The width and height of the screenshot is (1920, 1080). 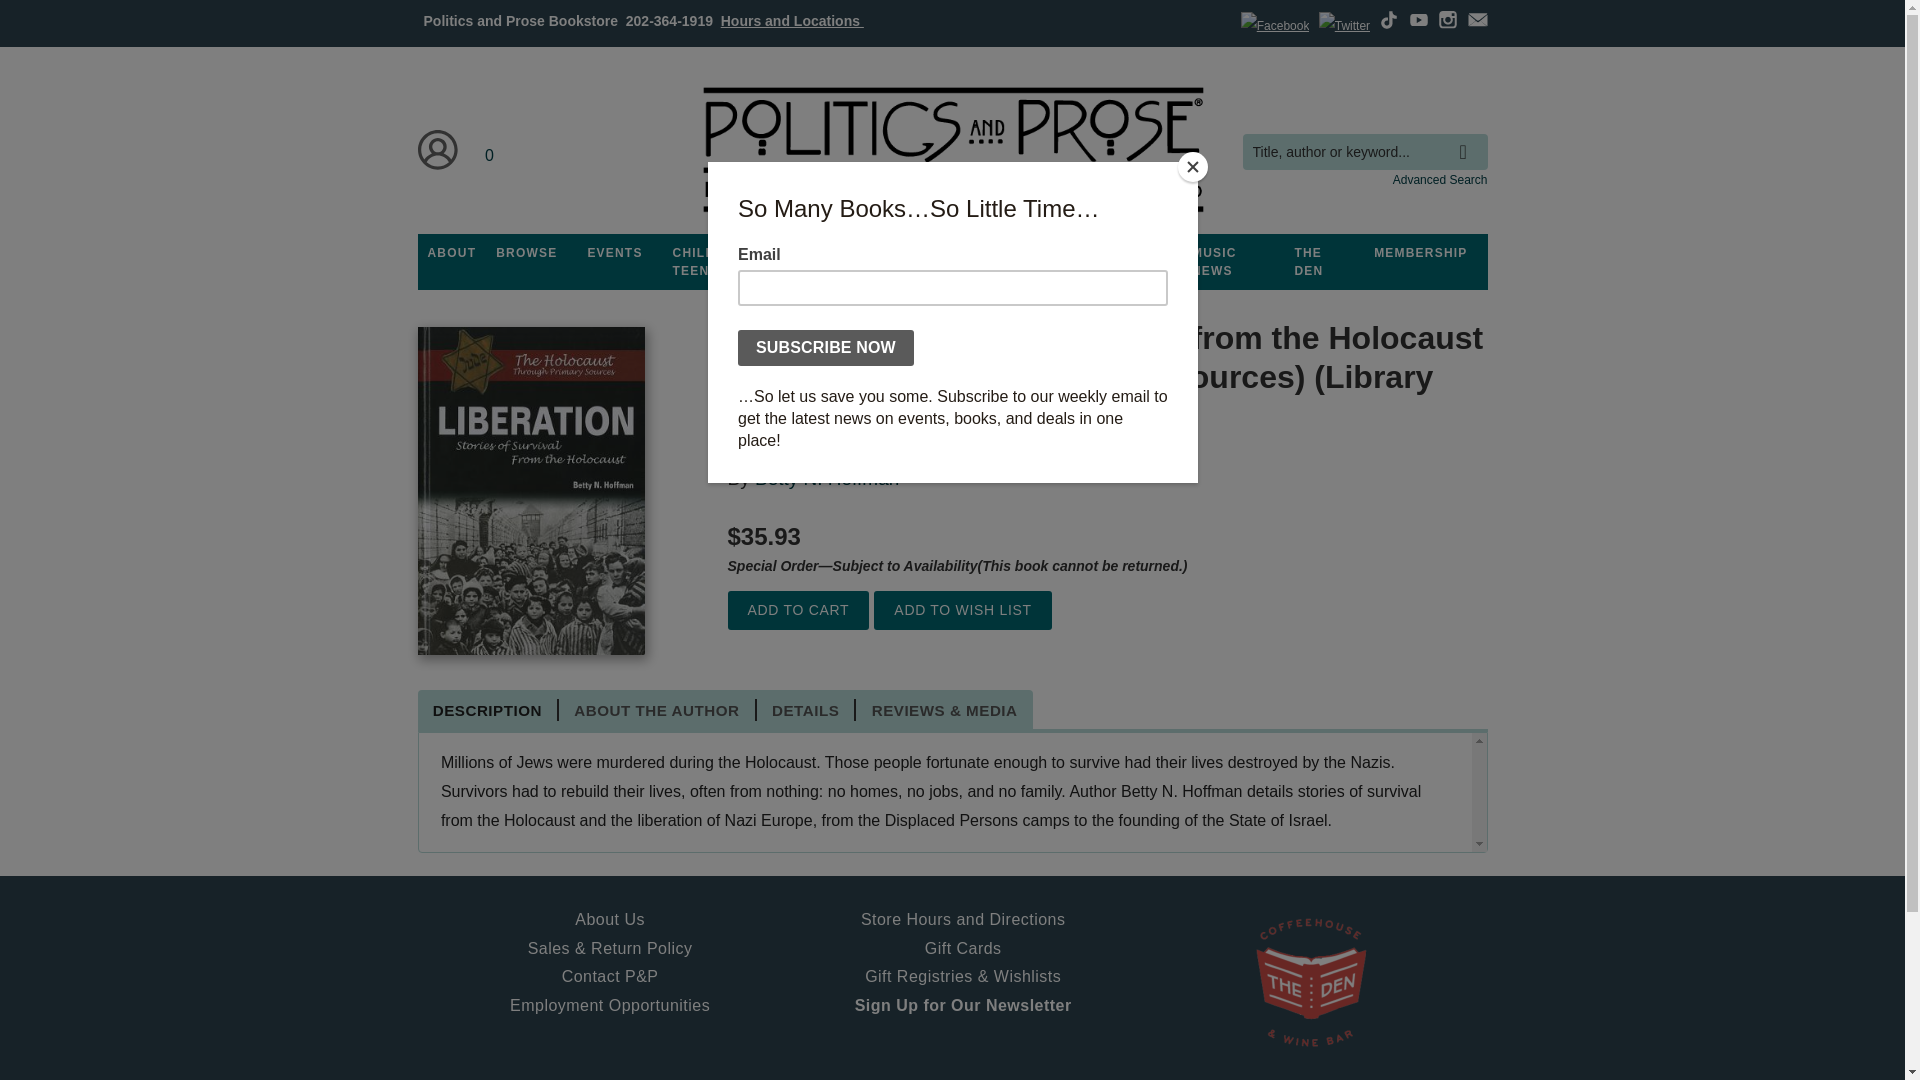 I want to click on Advanced Search, so click(x=1440, y=179).